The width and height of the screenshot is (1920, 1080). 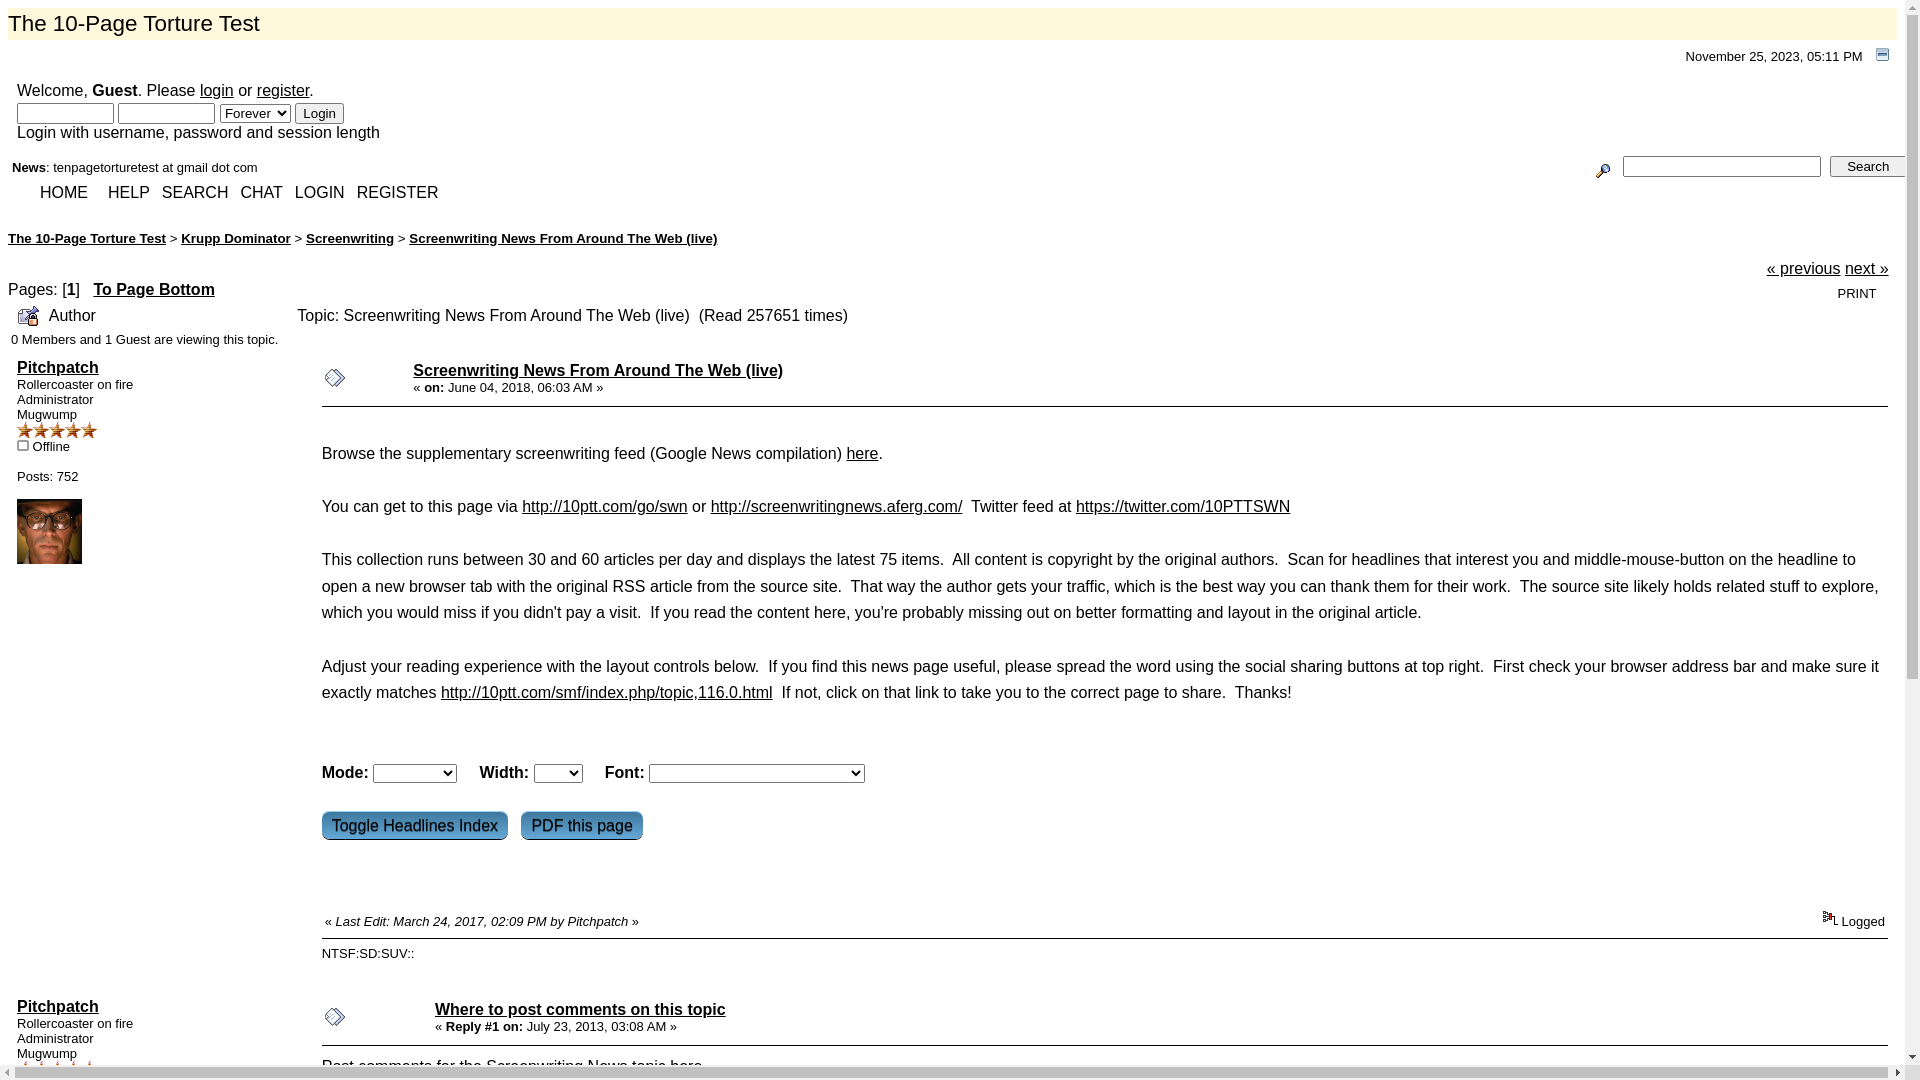 I want to click on Pitchpatch, so click(x=58, y=1006).